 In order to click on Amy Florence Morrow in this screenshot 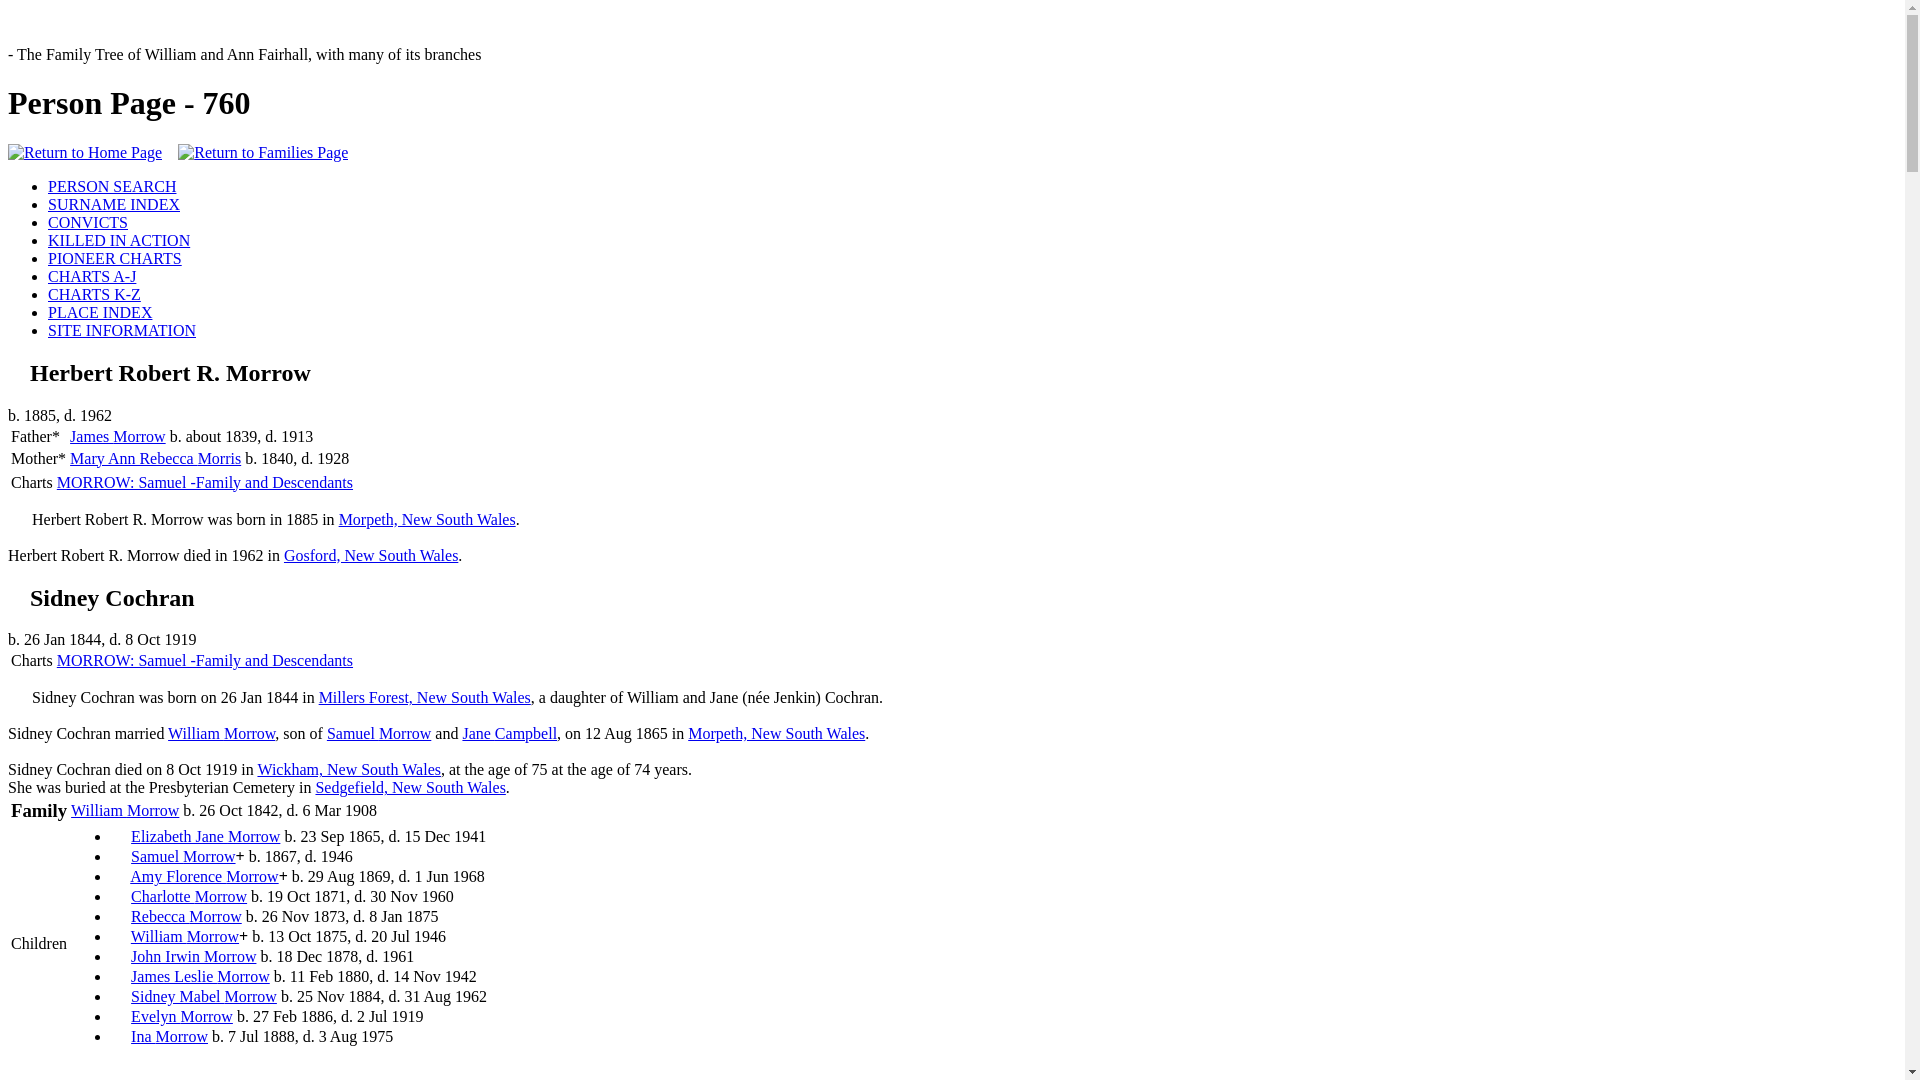, I will do `click(204, 876)`.